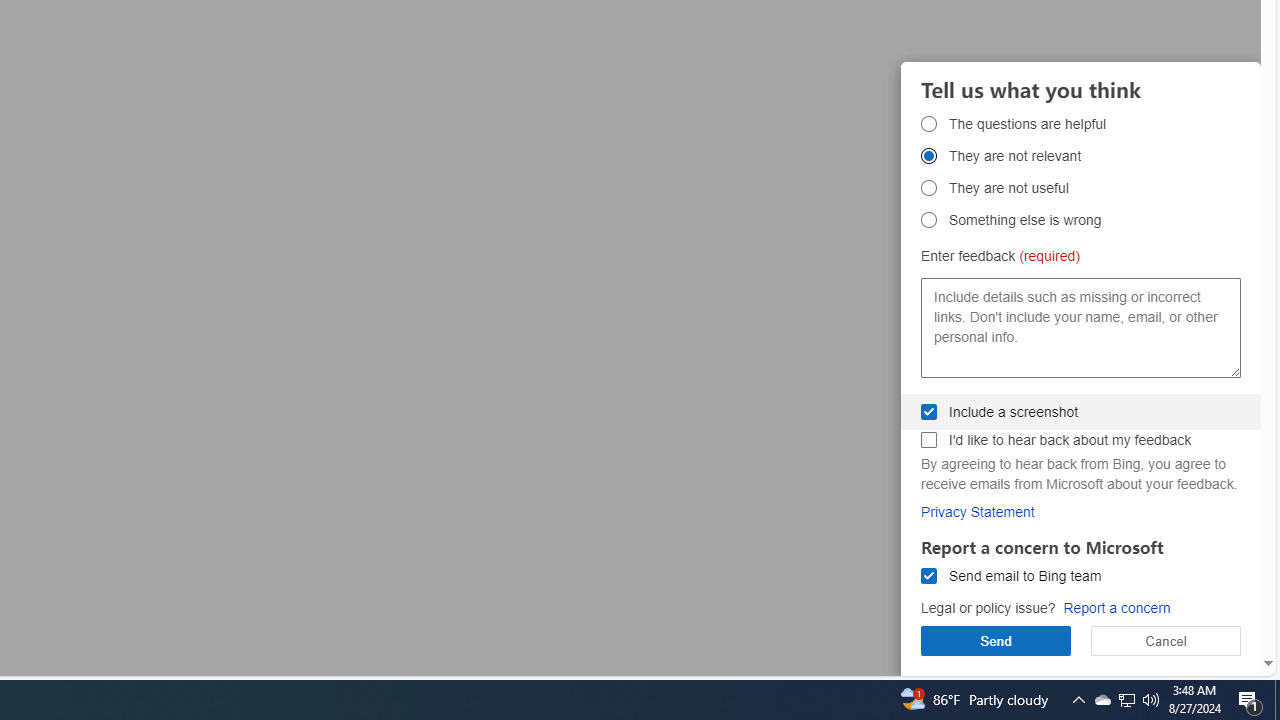 The width and height of the screenshot is (1280, 720). I want to click on They are not relevant They are not relevant, so click(928, 156).